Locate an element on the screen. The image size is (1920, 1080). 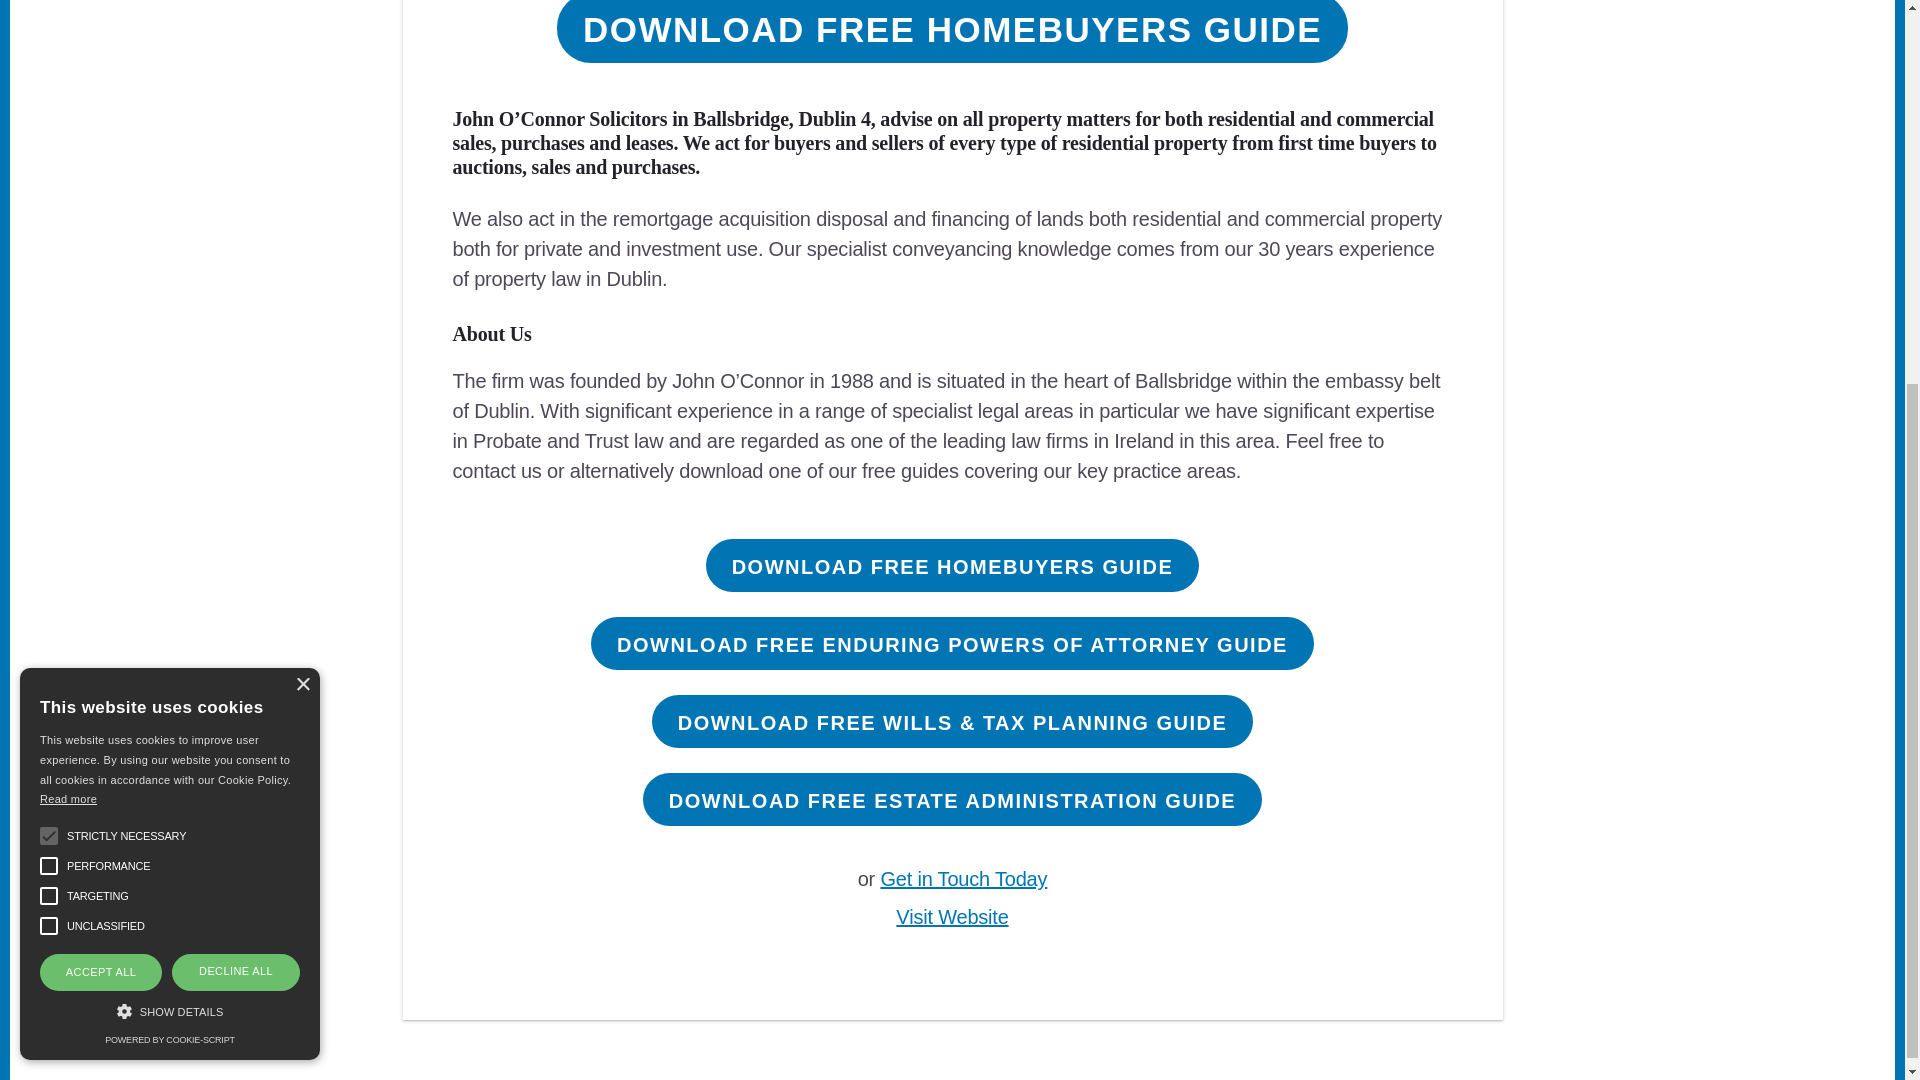
POWERED BY COOKIE-SCRIPT is located at coordinates (170, 447).